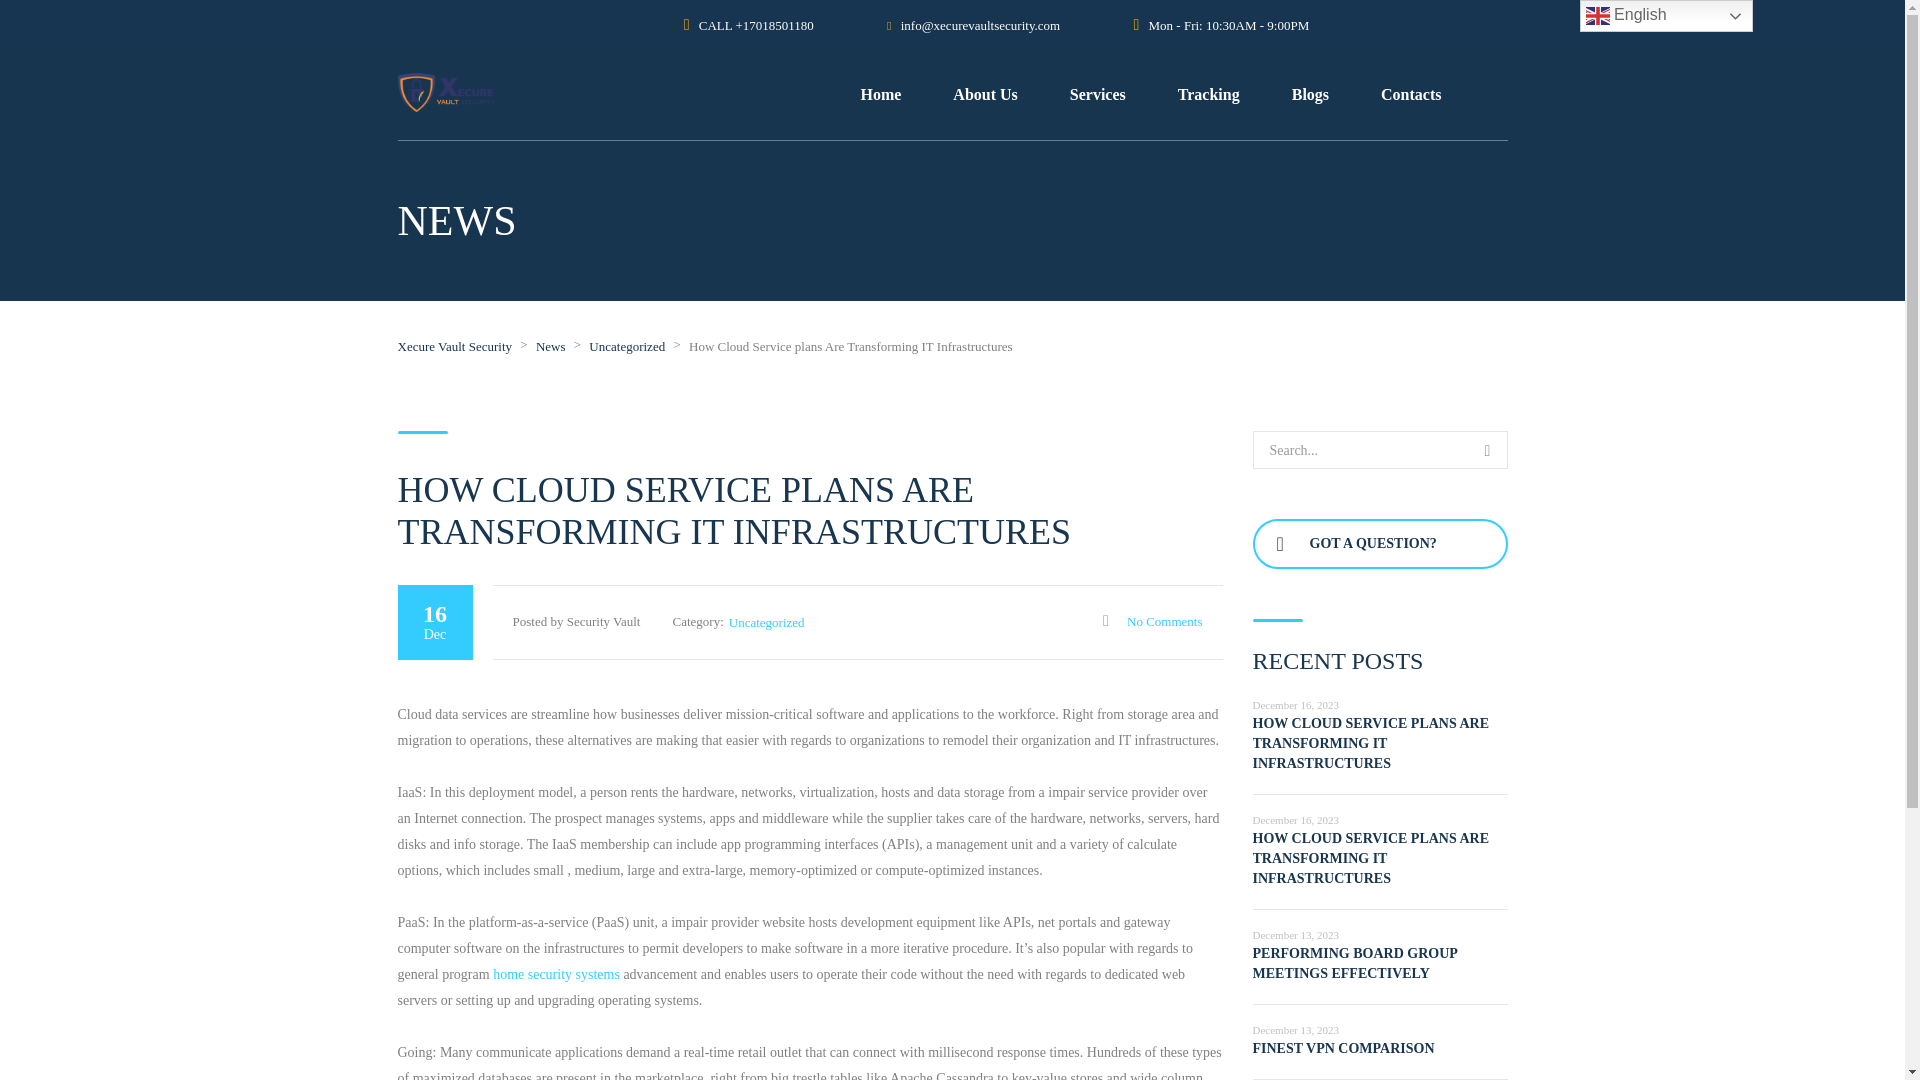  What do you see at coordinates (1354, 963) in the screenshot?
I see `PERFORMING BOARD GROUP MEETINGS EFFECTIVELY` at bounding box center [1354, 963].